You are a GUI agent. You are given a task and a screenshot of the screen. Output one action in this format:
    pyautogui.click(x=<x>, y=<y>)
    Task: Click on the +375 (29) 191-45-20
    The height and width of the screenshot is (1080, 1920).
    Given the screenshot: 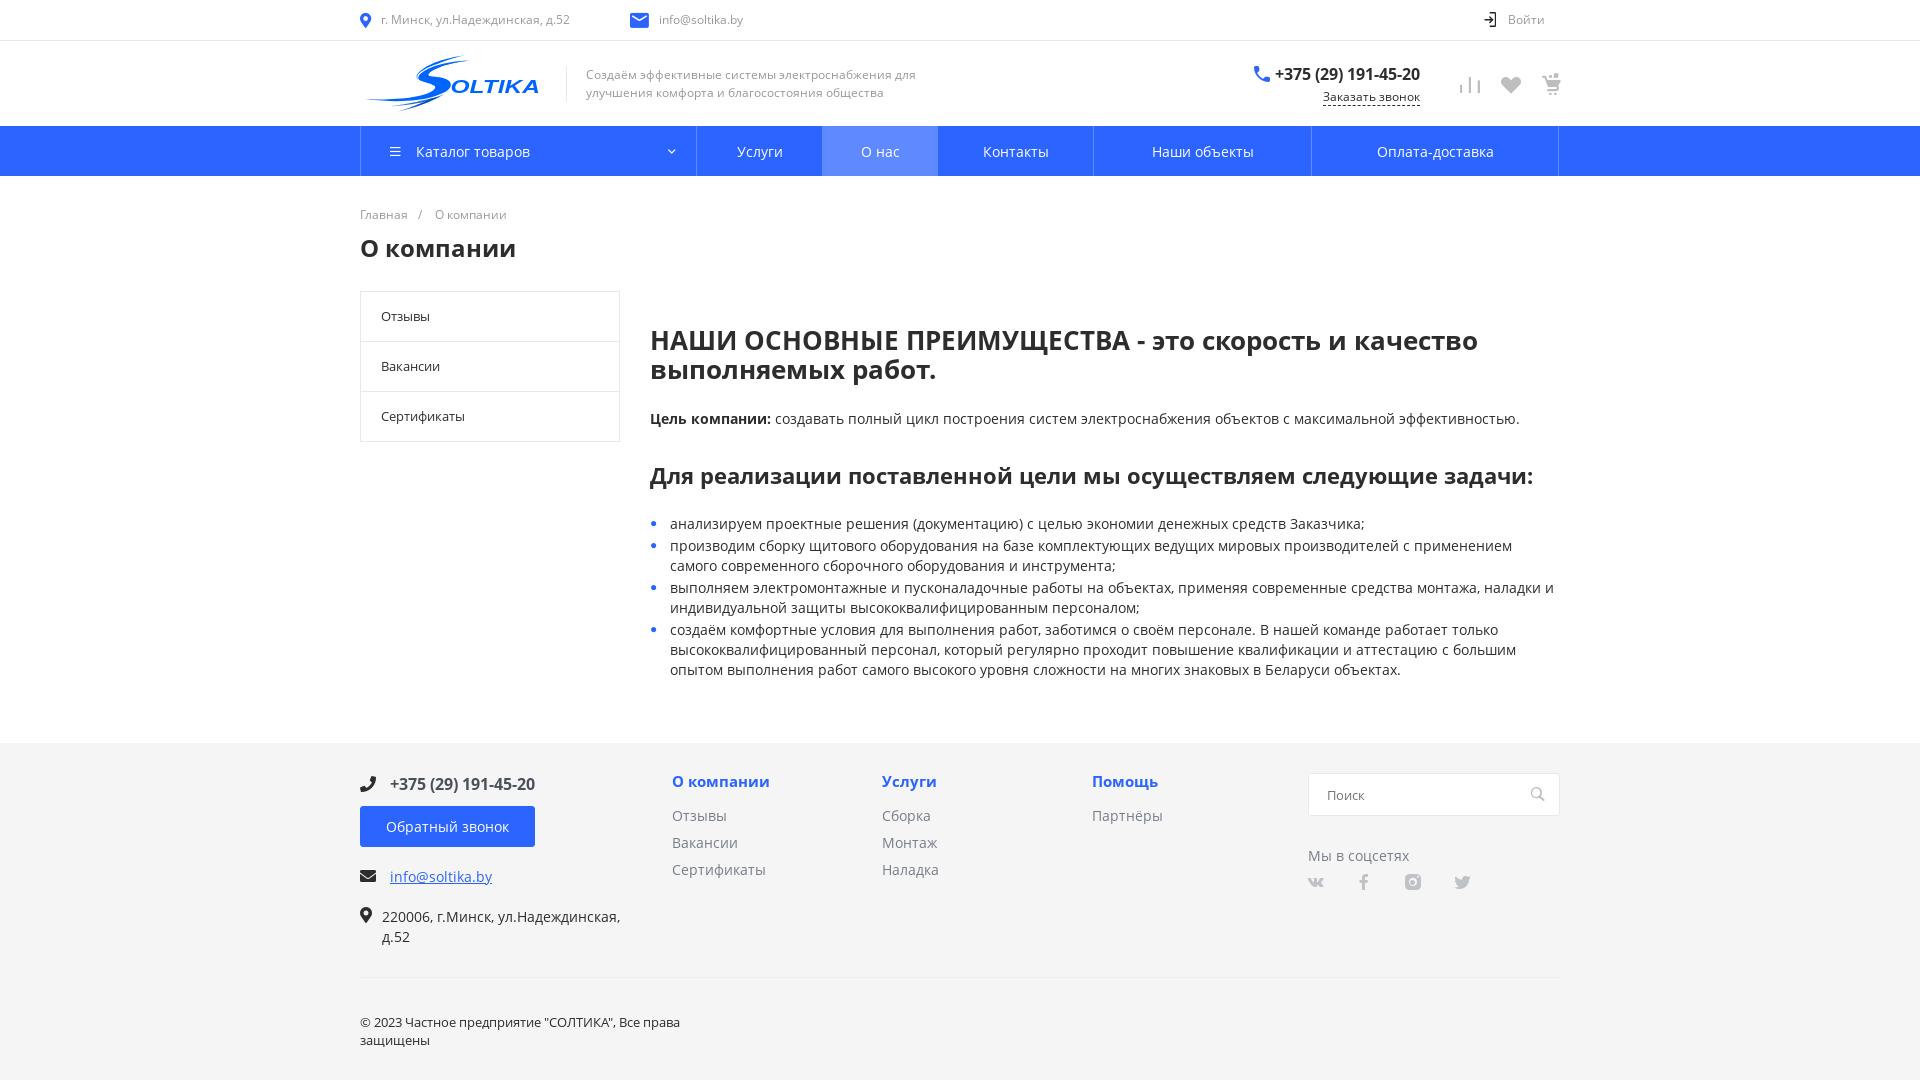 What is the action you would take?
    pyautogui.click(x=1348, y=73)
    